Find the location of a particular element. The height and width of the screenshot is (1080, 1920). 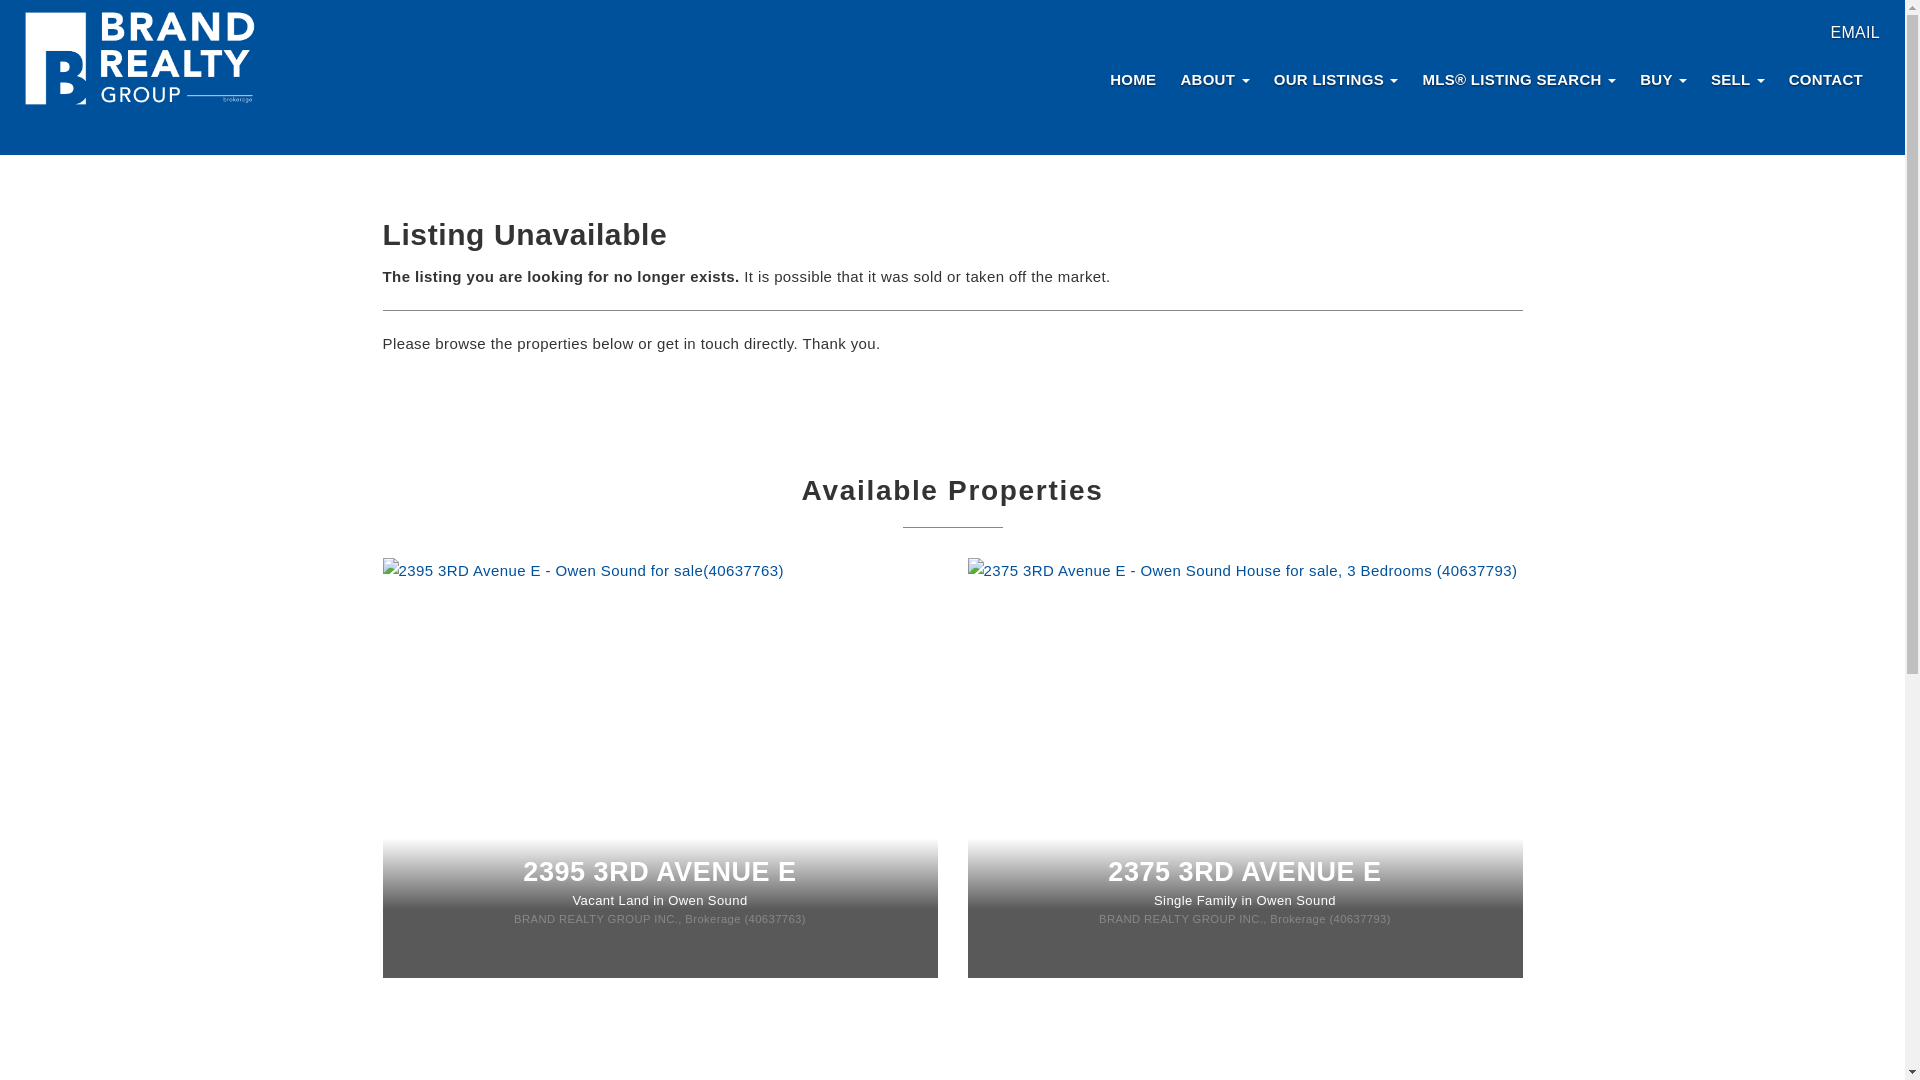

2375 3RD AVENUE E is located at coordinates (1244, 872).